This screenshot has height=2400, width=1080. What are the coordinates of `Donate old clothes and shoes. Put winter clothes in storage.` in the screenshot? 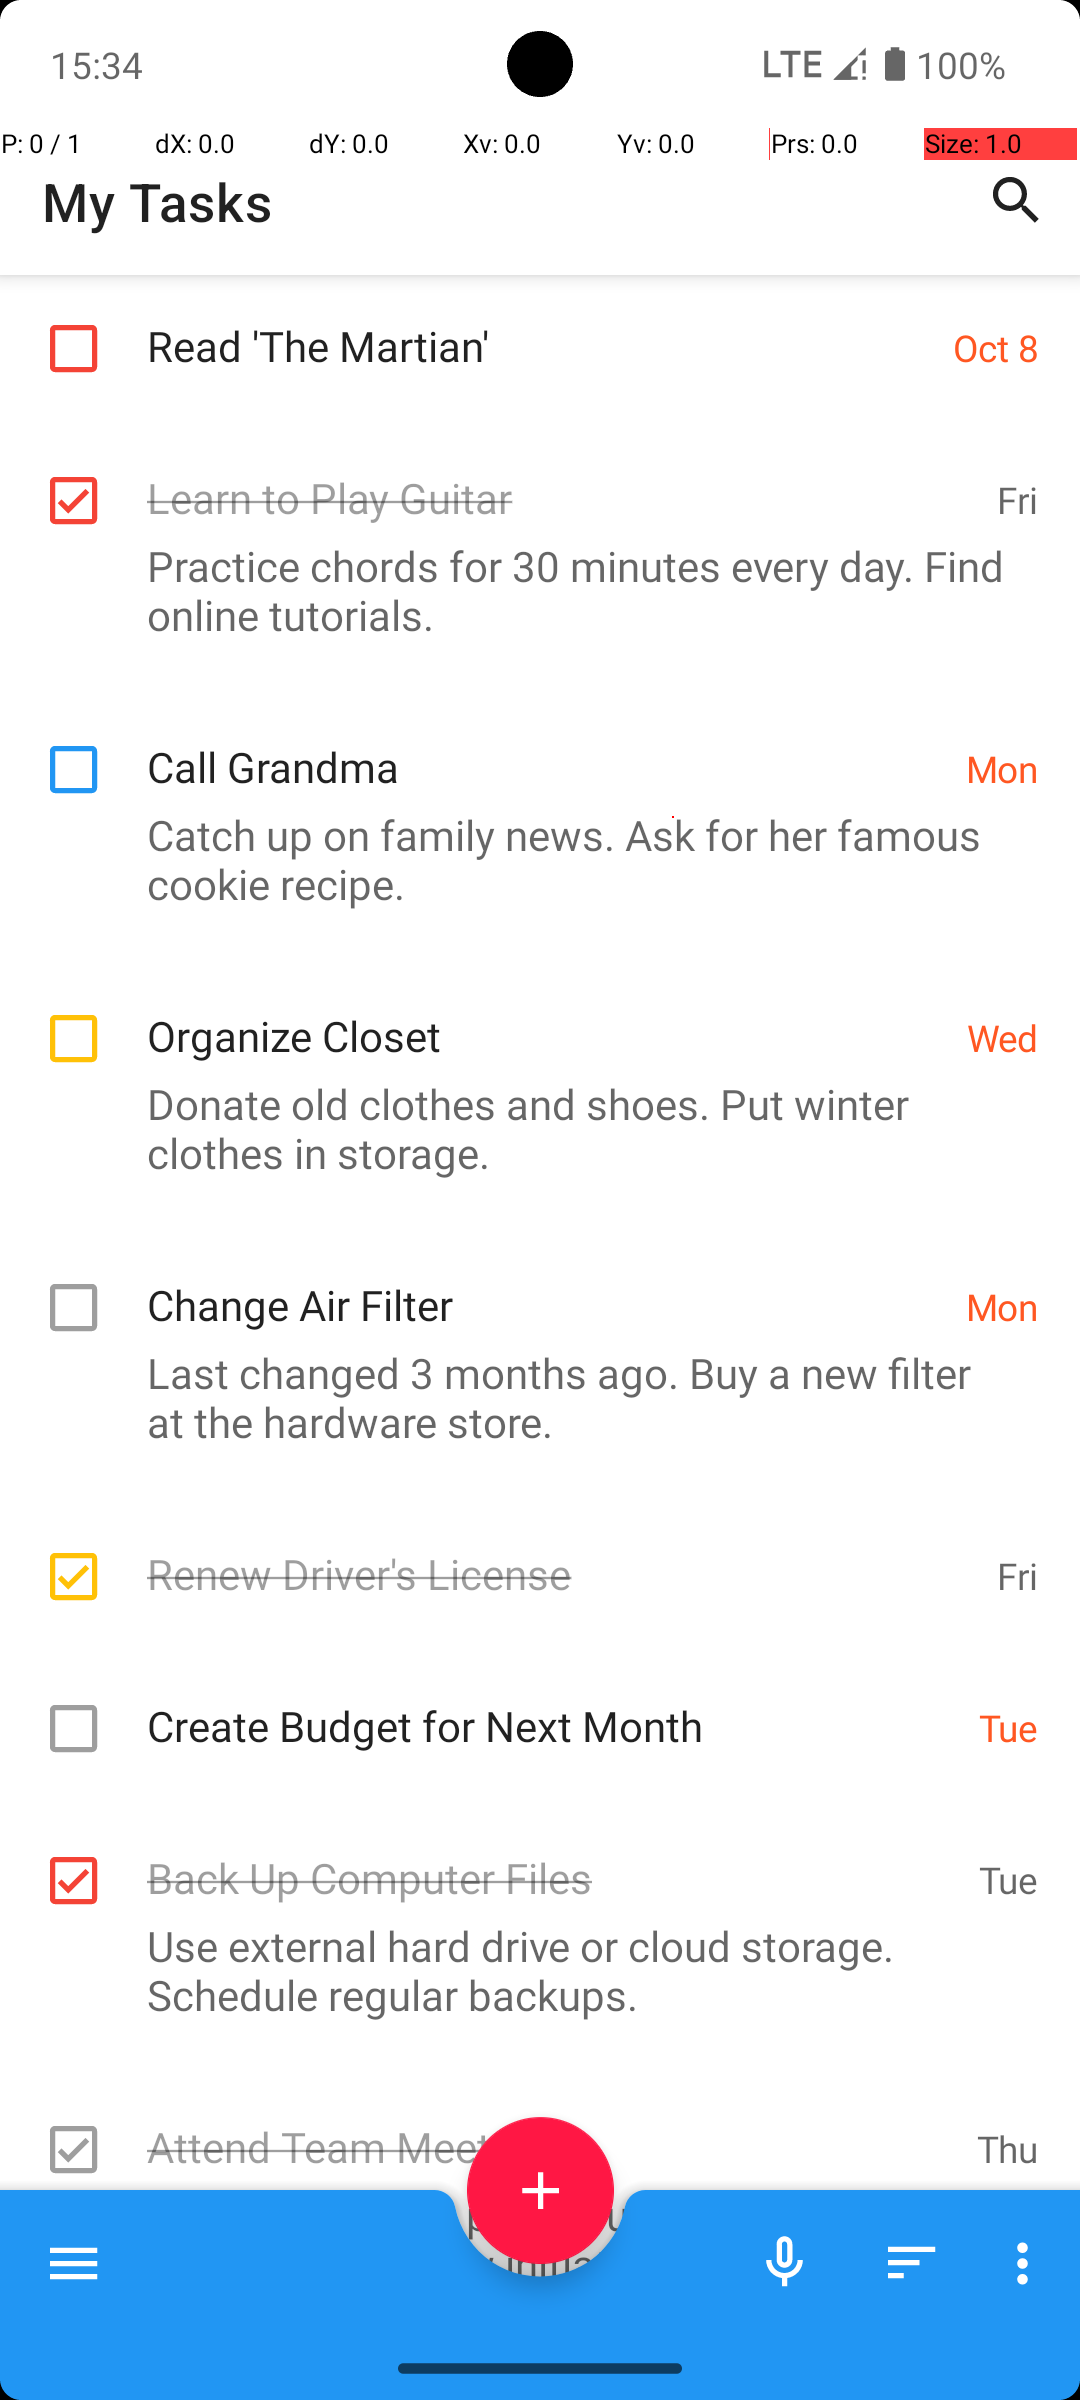 It's located at (530, 1128).